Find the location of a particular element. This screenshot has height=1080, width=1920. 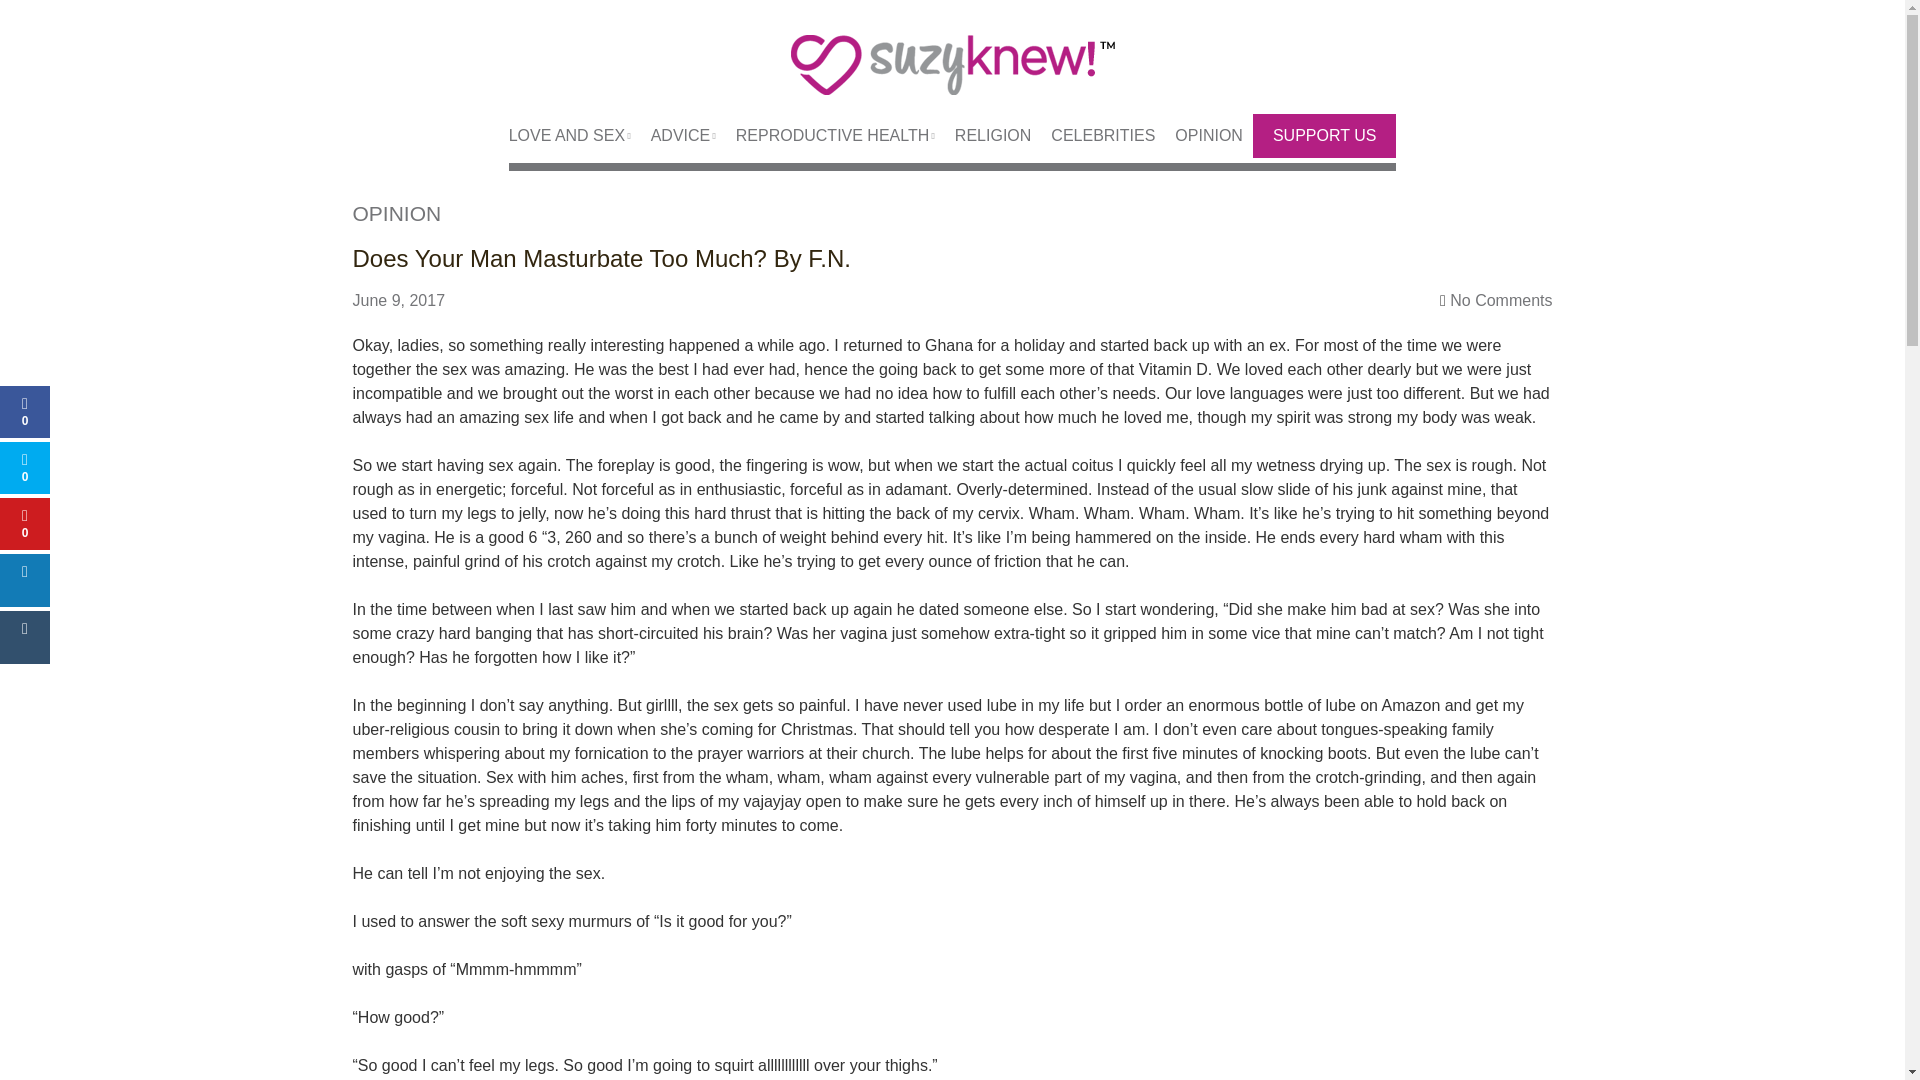

OPINION is located at coordinates (396, 212).